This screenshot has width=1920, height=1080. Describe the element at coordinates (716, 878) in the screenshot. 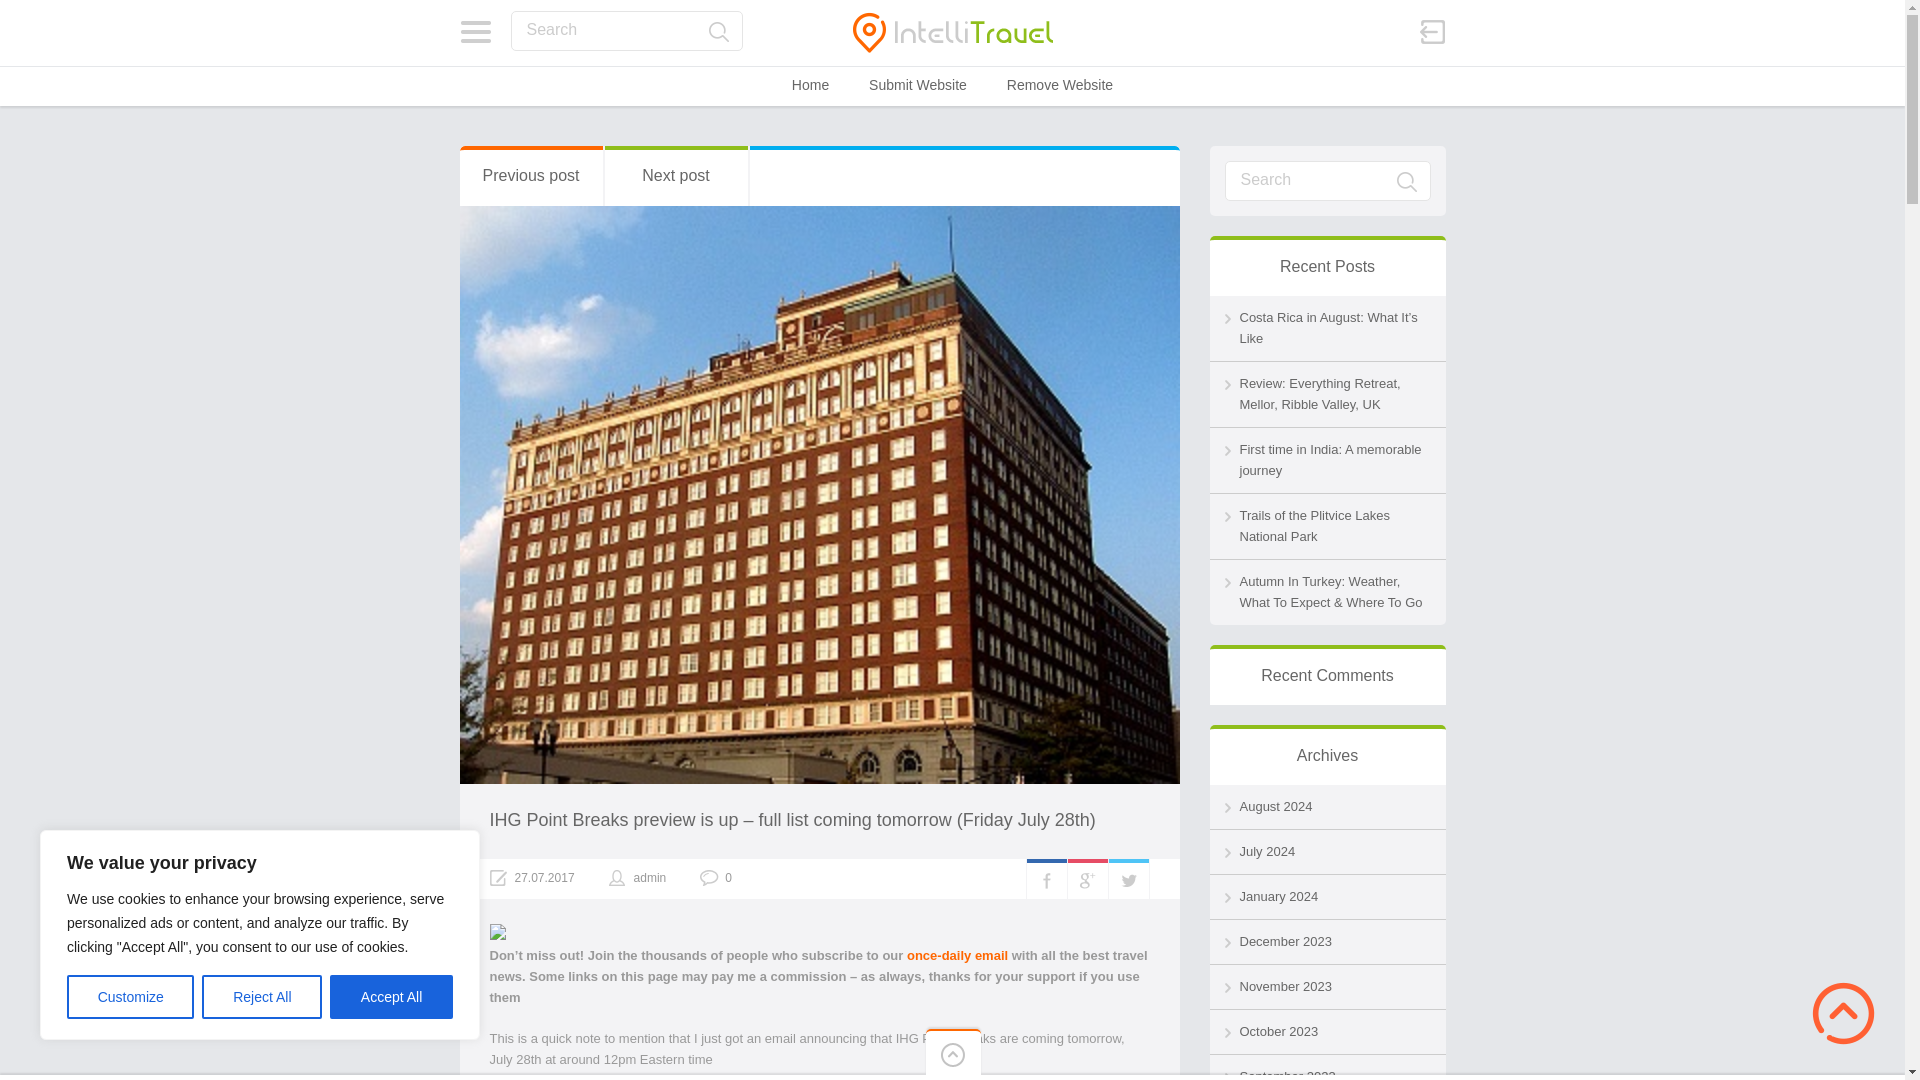

I see `Total comments` at that location.